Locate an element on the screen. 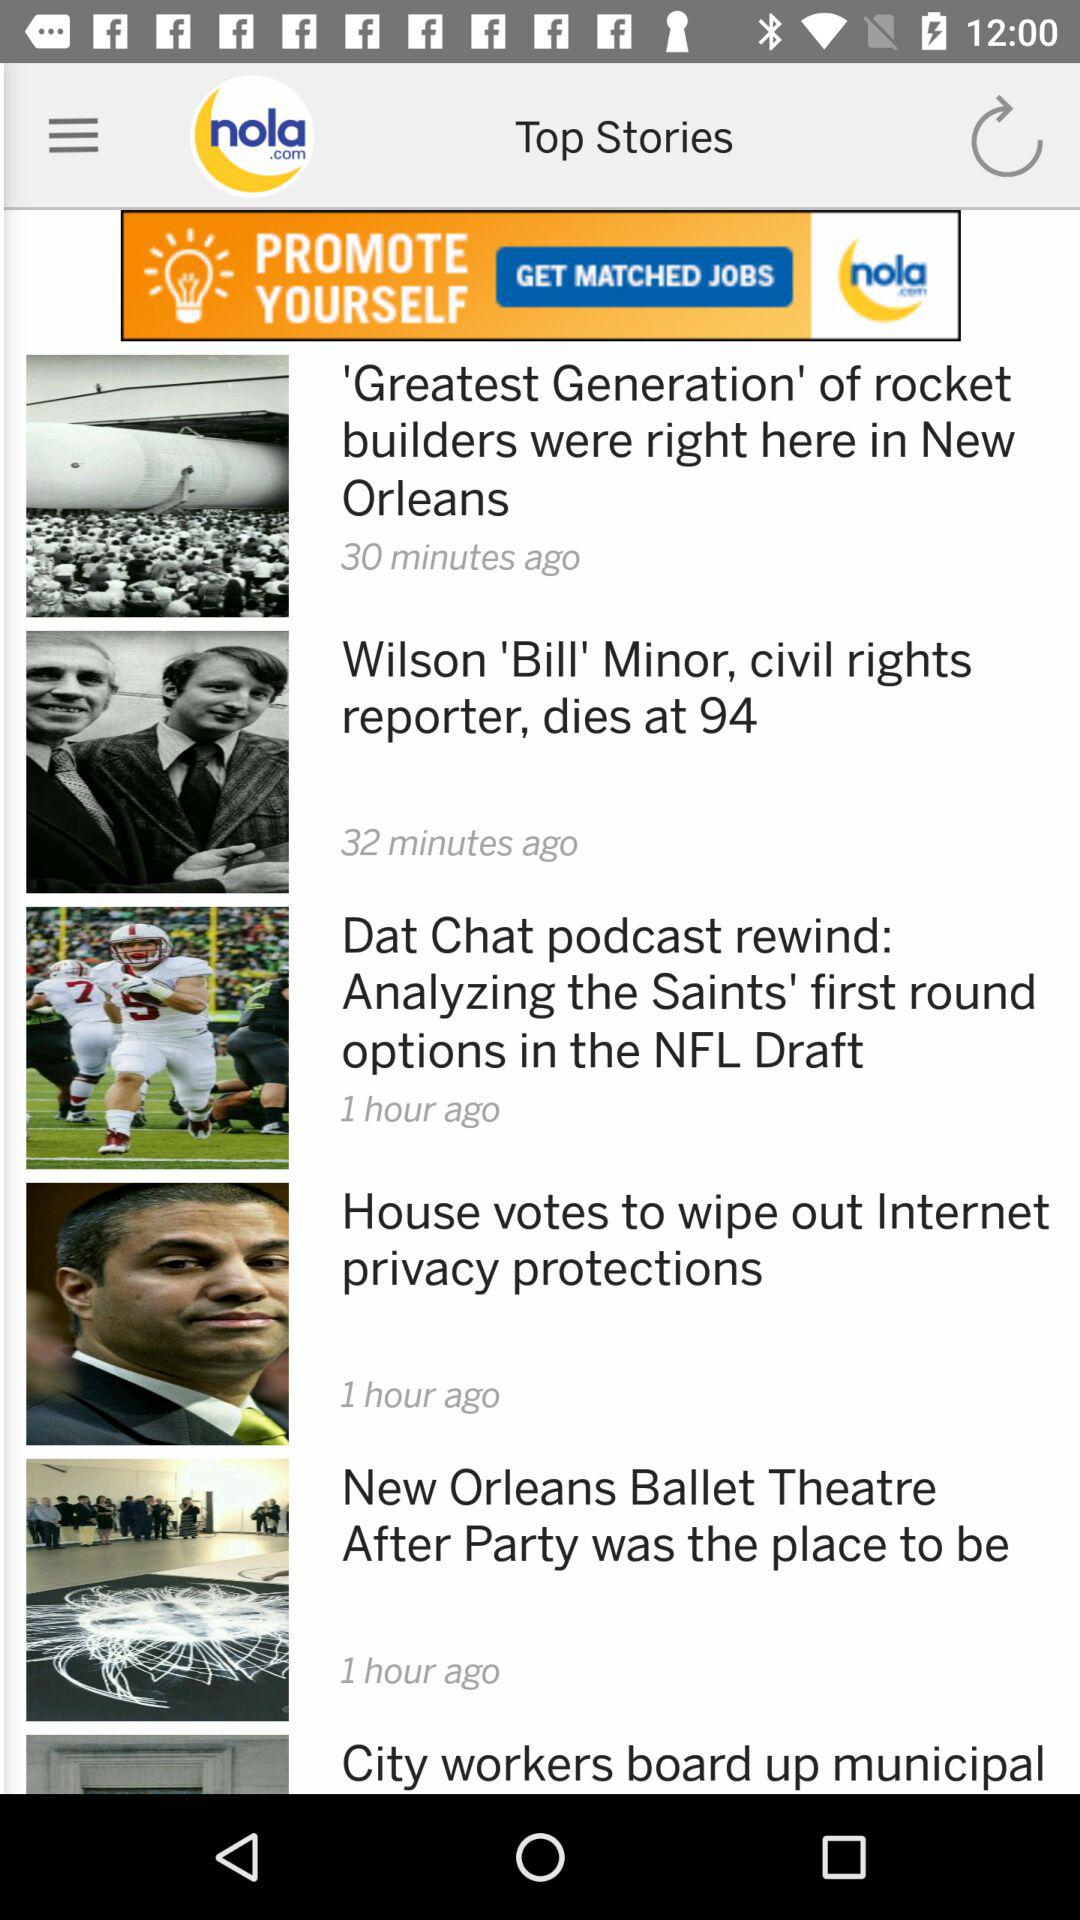 The width and height of the screenshot is (1080, 1920). open advertisement is located at coordinates (540, 276).